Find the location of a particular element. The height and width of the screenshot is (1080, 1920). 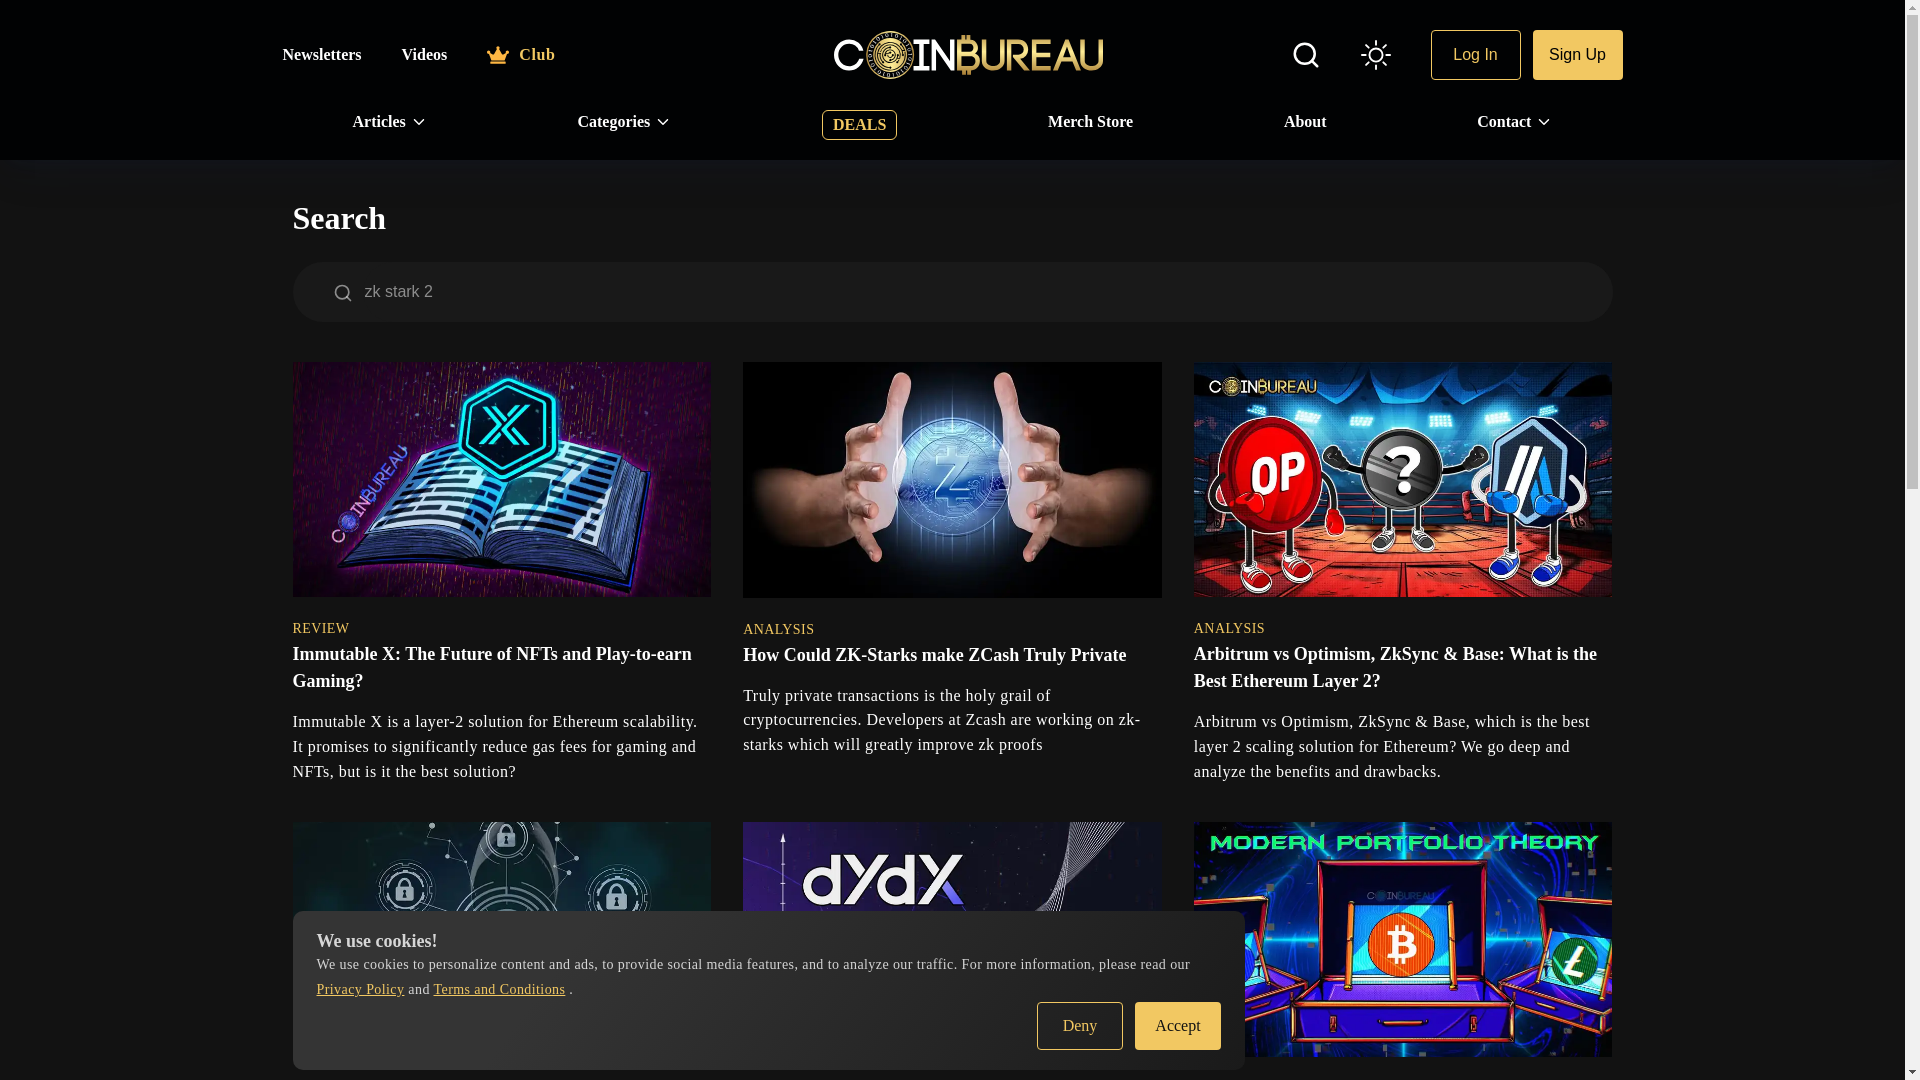

Log In is located at coordinates (1475, 54).